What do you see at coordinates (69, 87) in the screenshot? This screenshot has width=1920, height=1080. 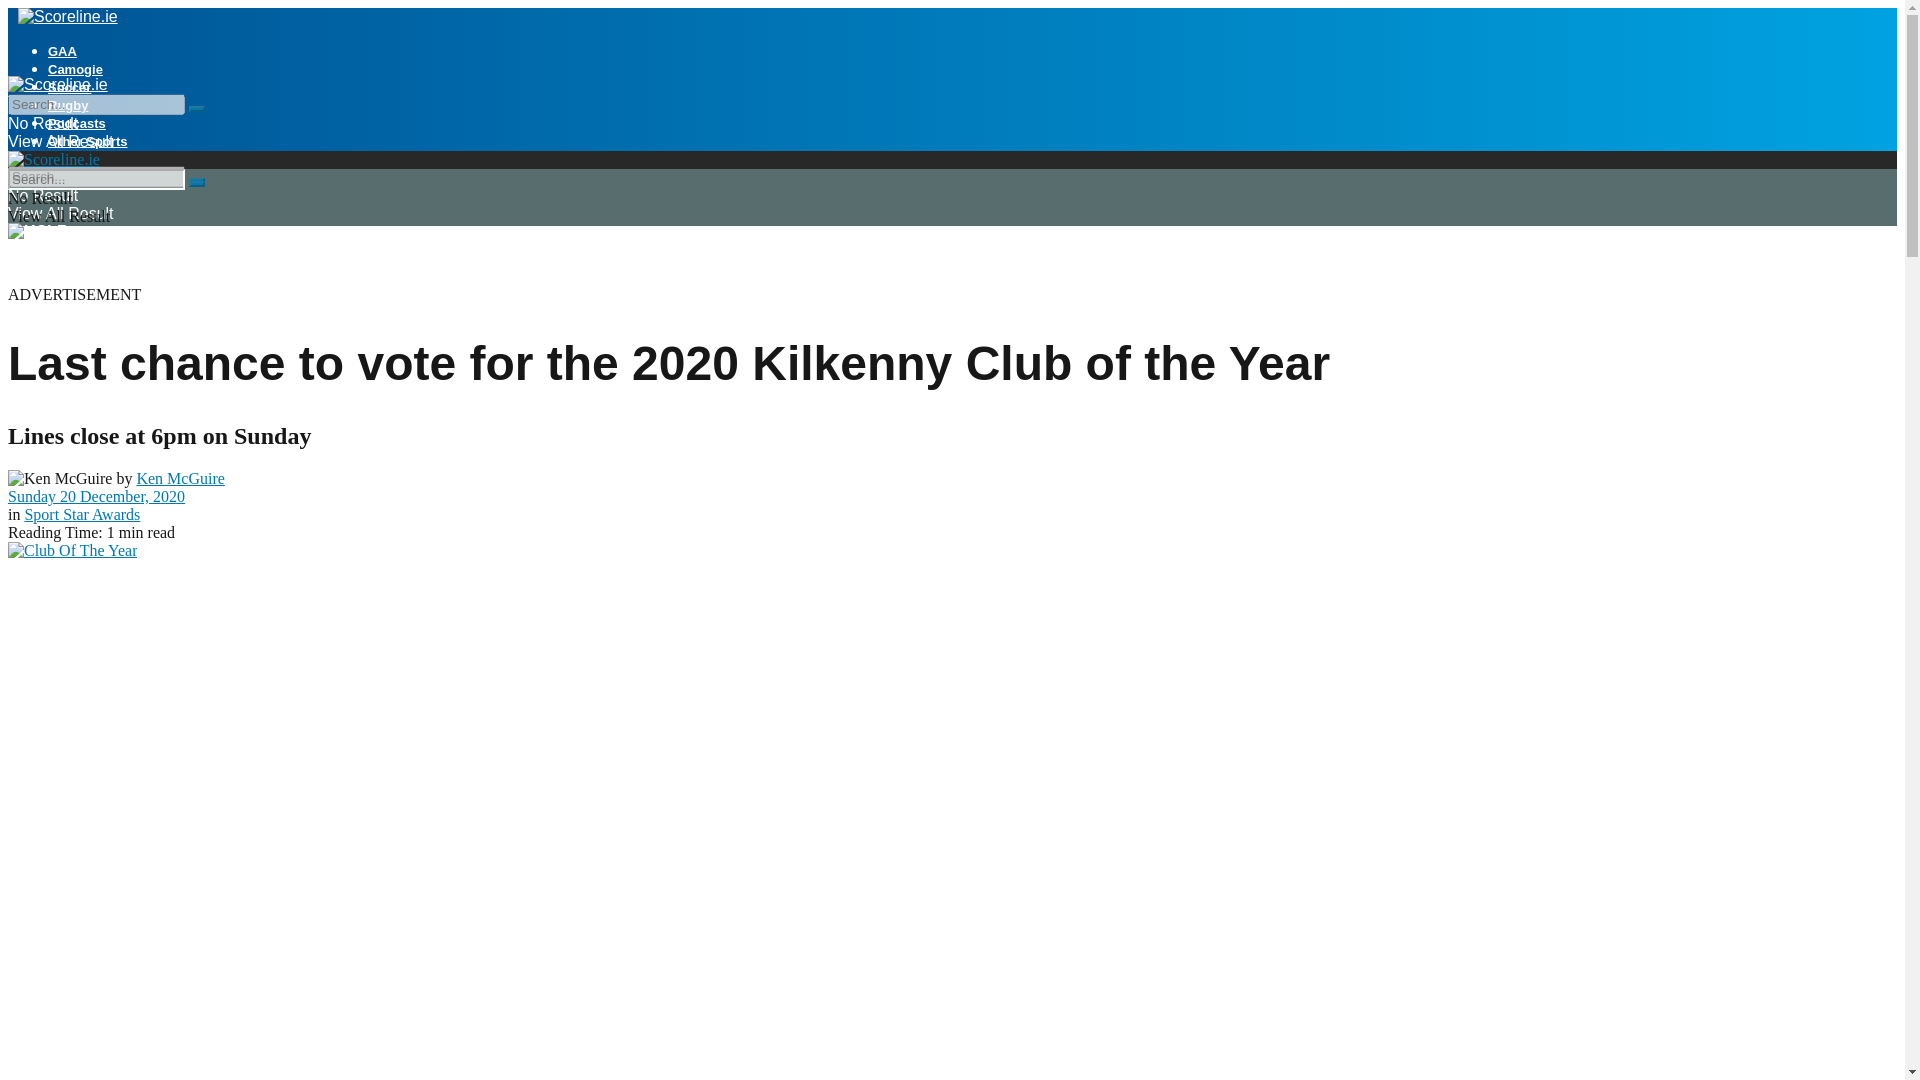 I see `Soccer` at bounding box center [69, 87].